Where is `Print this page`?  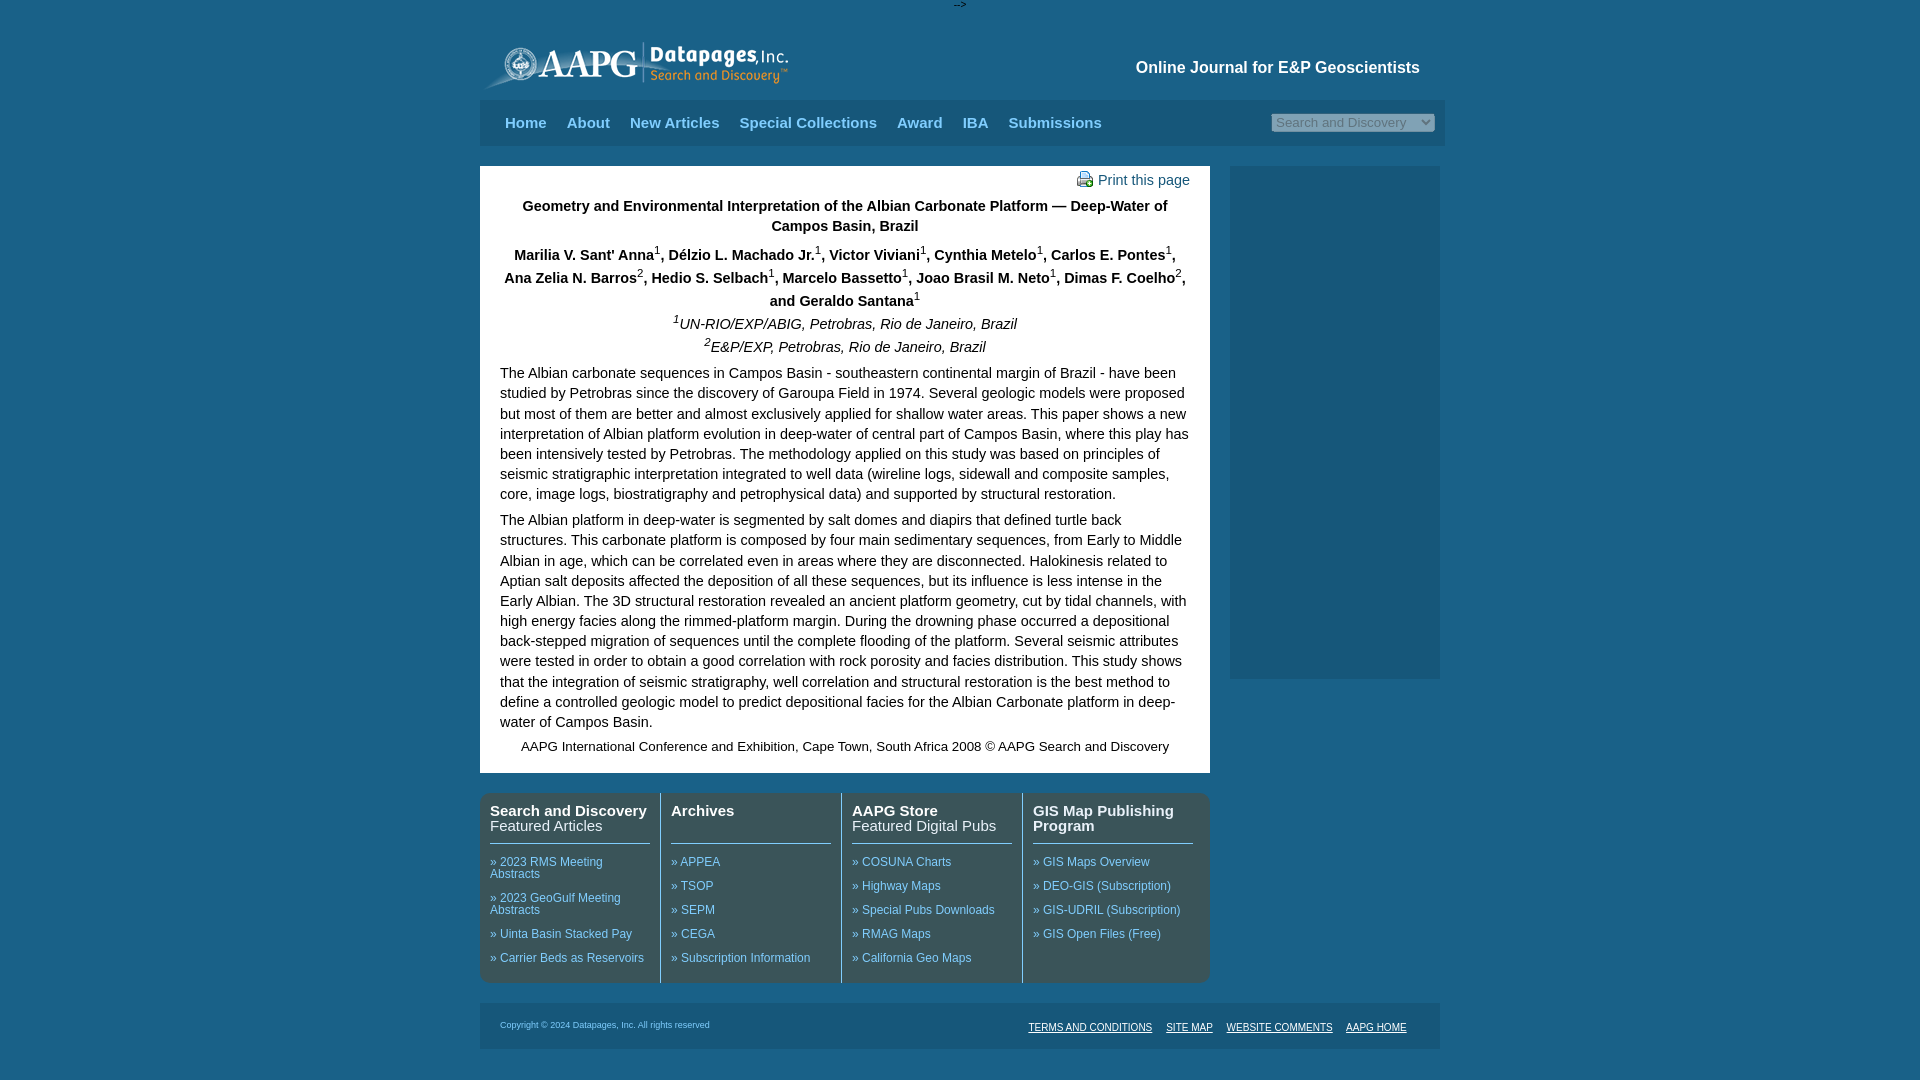
Print this page is located at coordinates (1132, 179).